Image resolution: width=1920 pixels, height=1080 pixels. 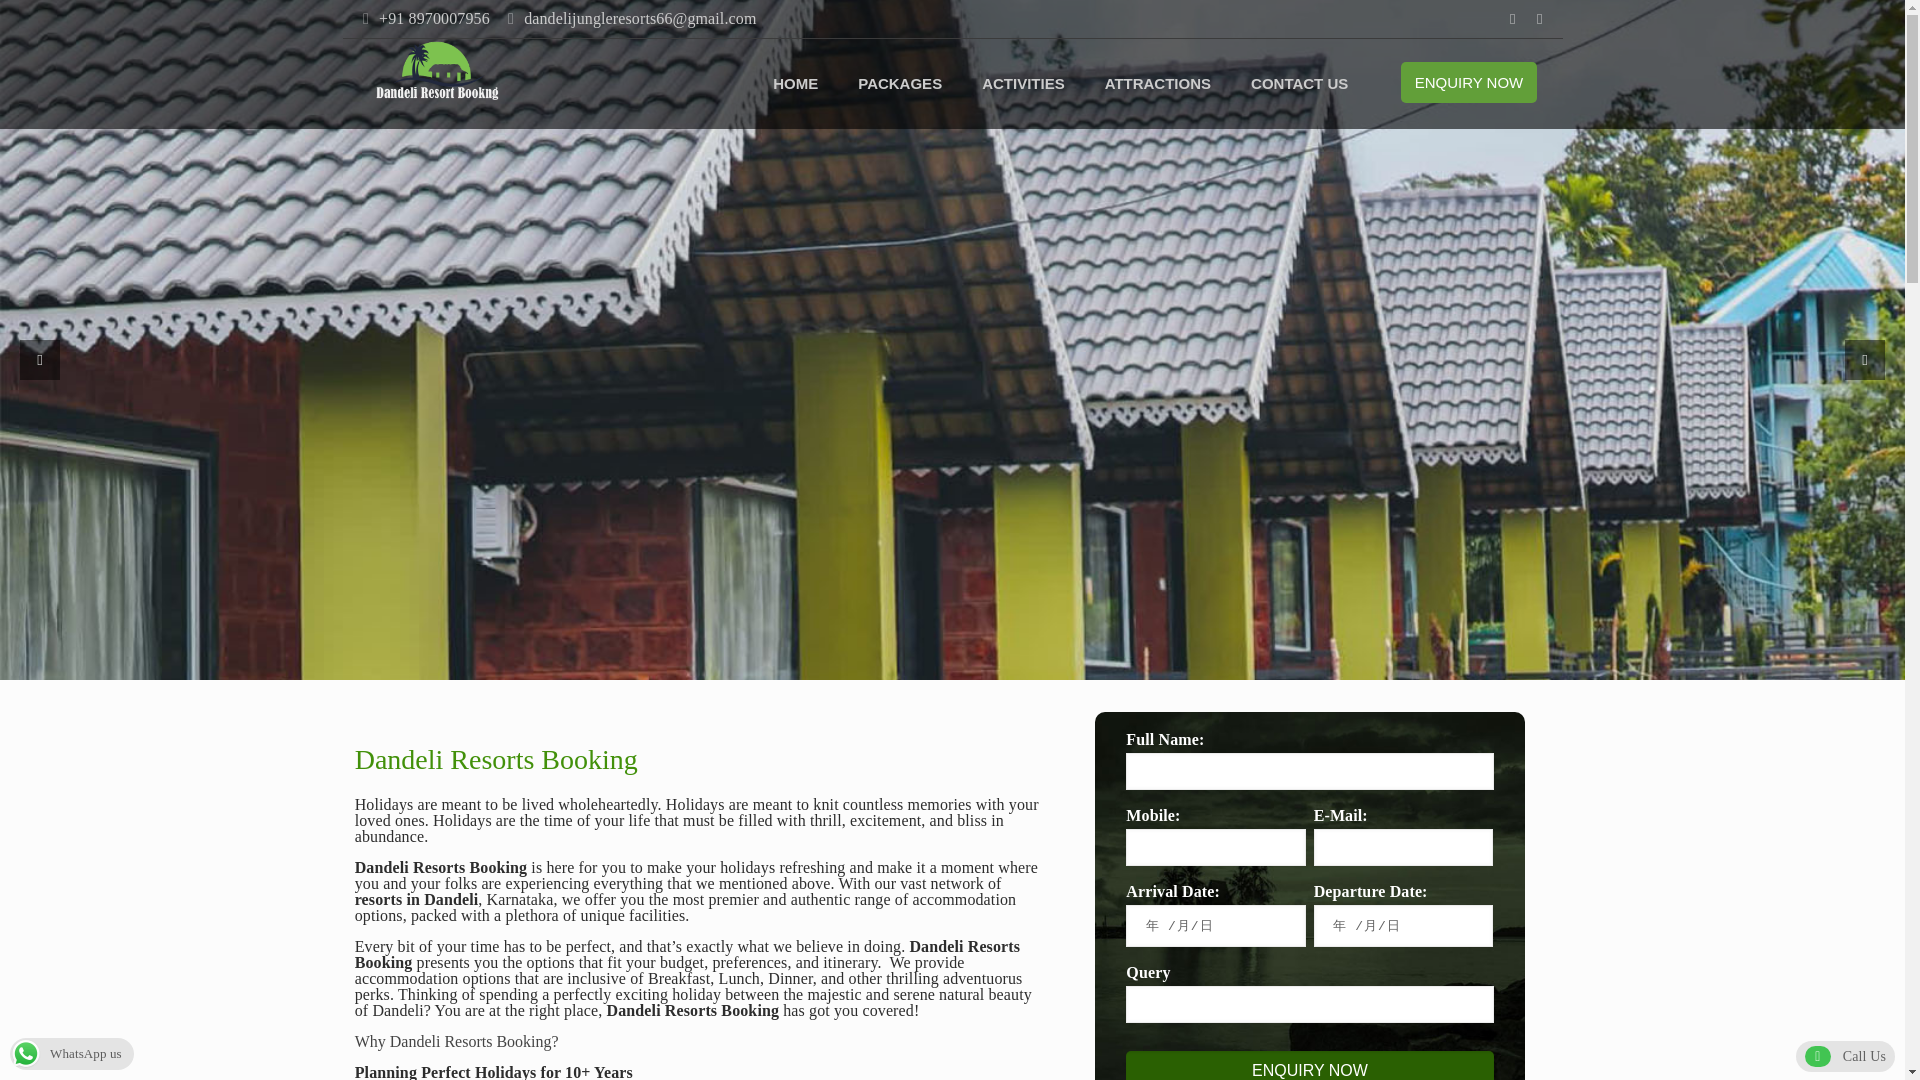 I want to click on HOME, so click(x=794, y=83).